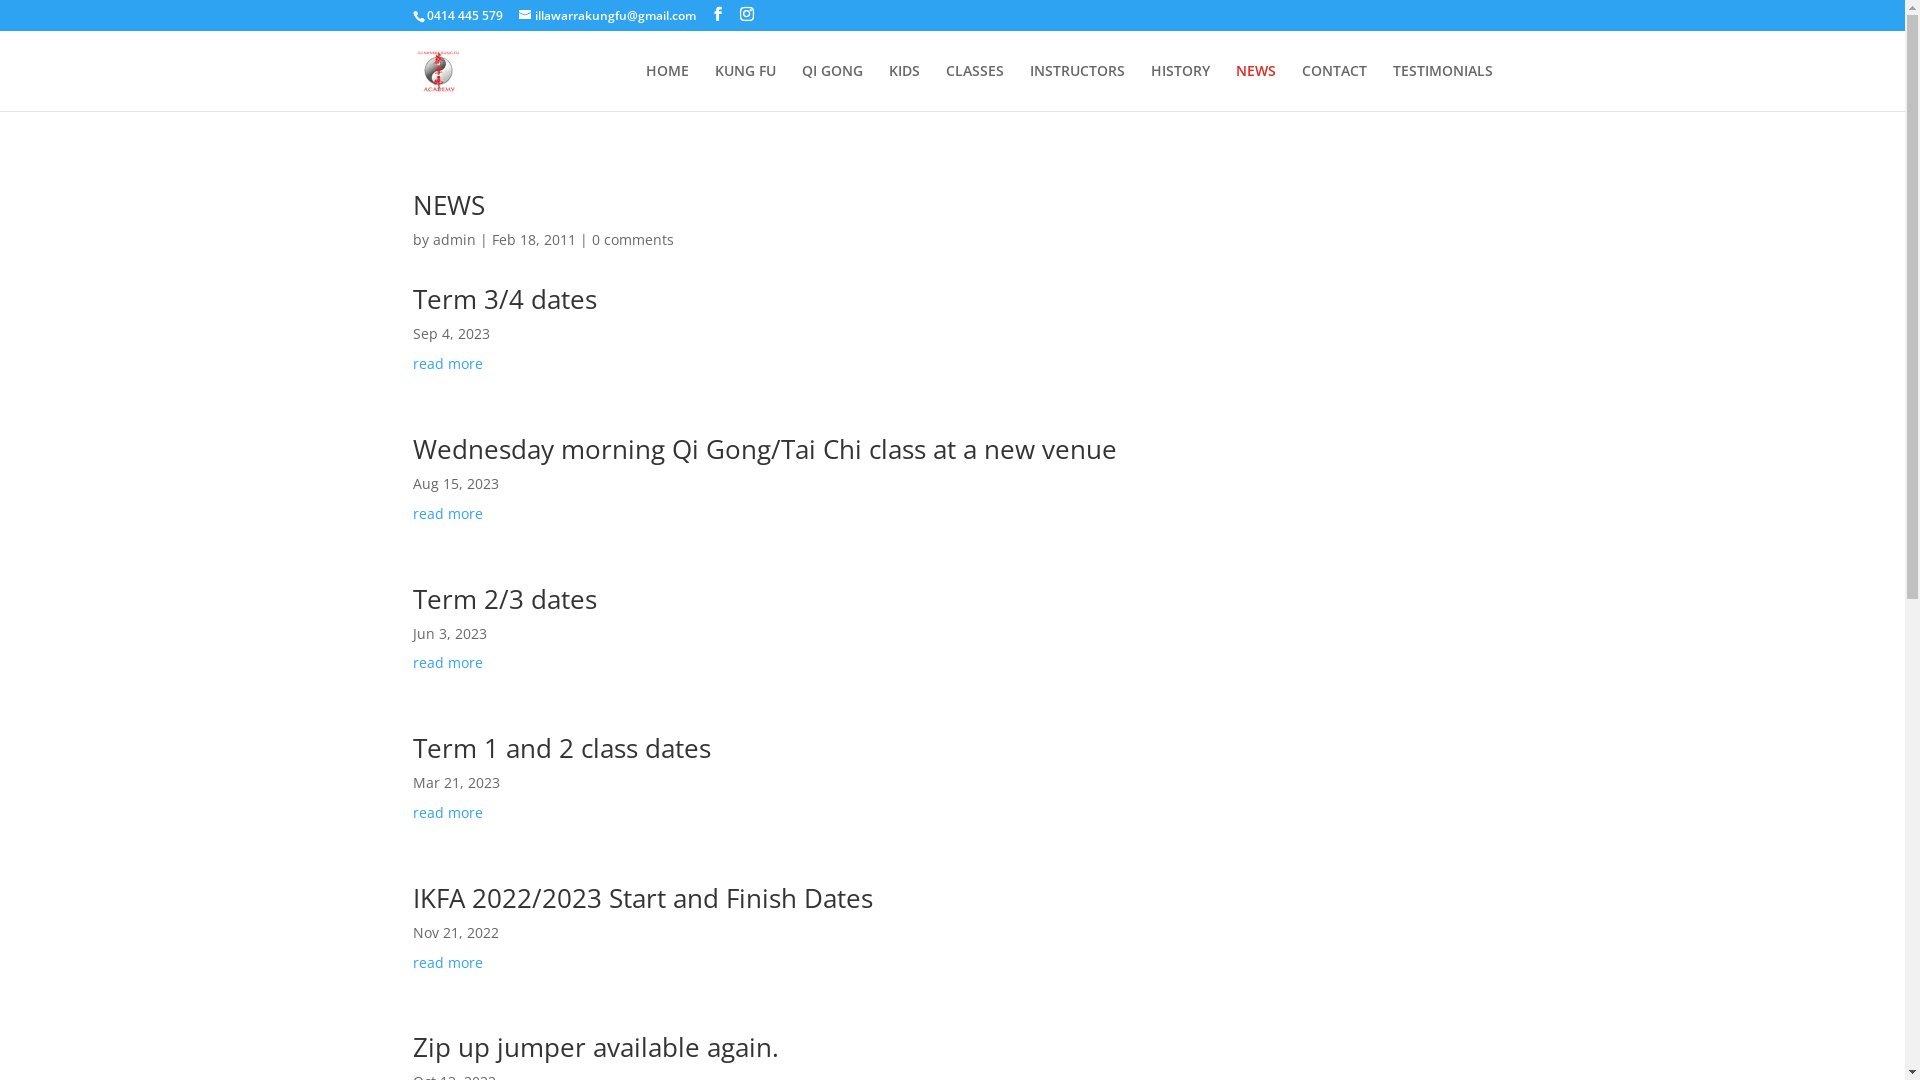 This screenshot has height=1080, width=1920. I want to click on INSTRUCTORS, so click(1078, 88).